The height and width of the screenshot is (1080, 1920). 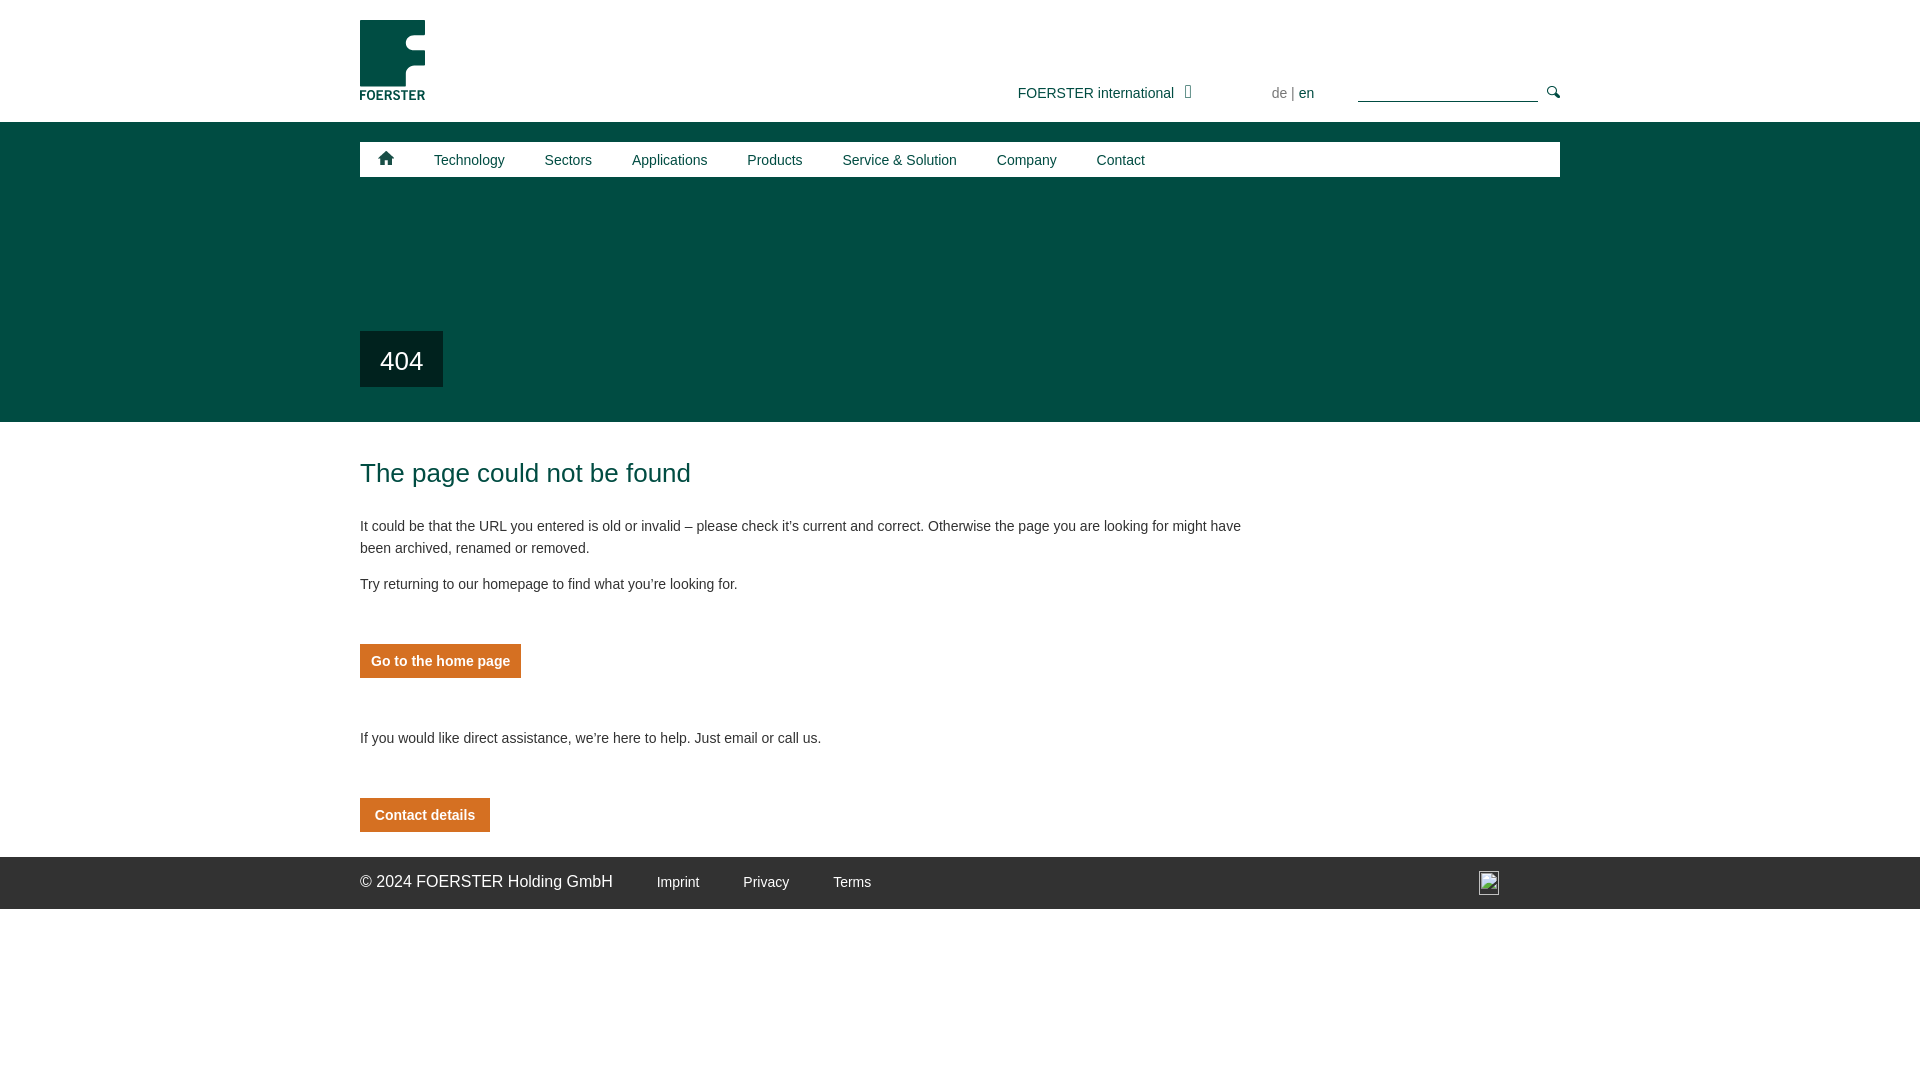 What do you see at coordinates (1120, 160) in the screenshot?
I see `Contact` at bounding box center [1120, 160].